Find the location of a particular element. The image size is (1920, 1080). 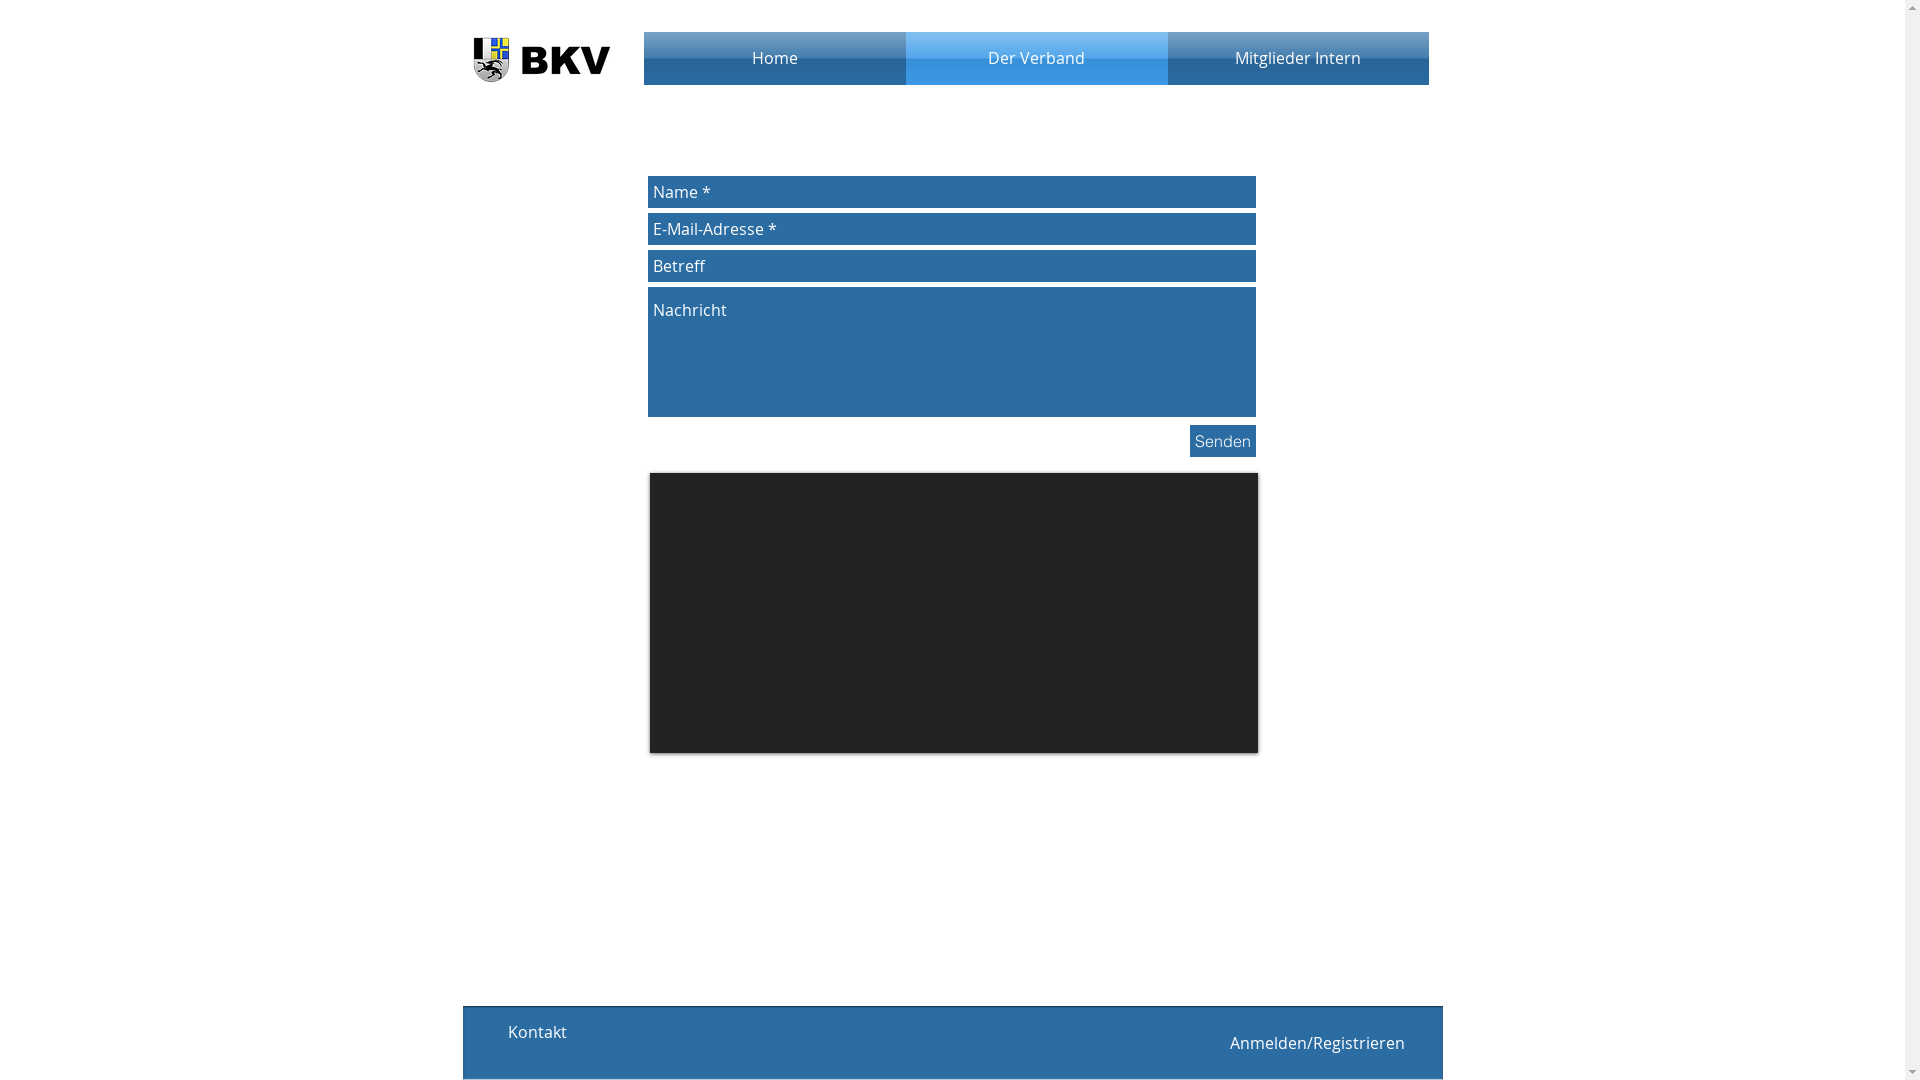

Home is located at coordinates (775, 58).